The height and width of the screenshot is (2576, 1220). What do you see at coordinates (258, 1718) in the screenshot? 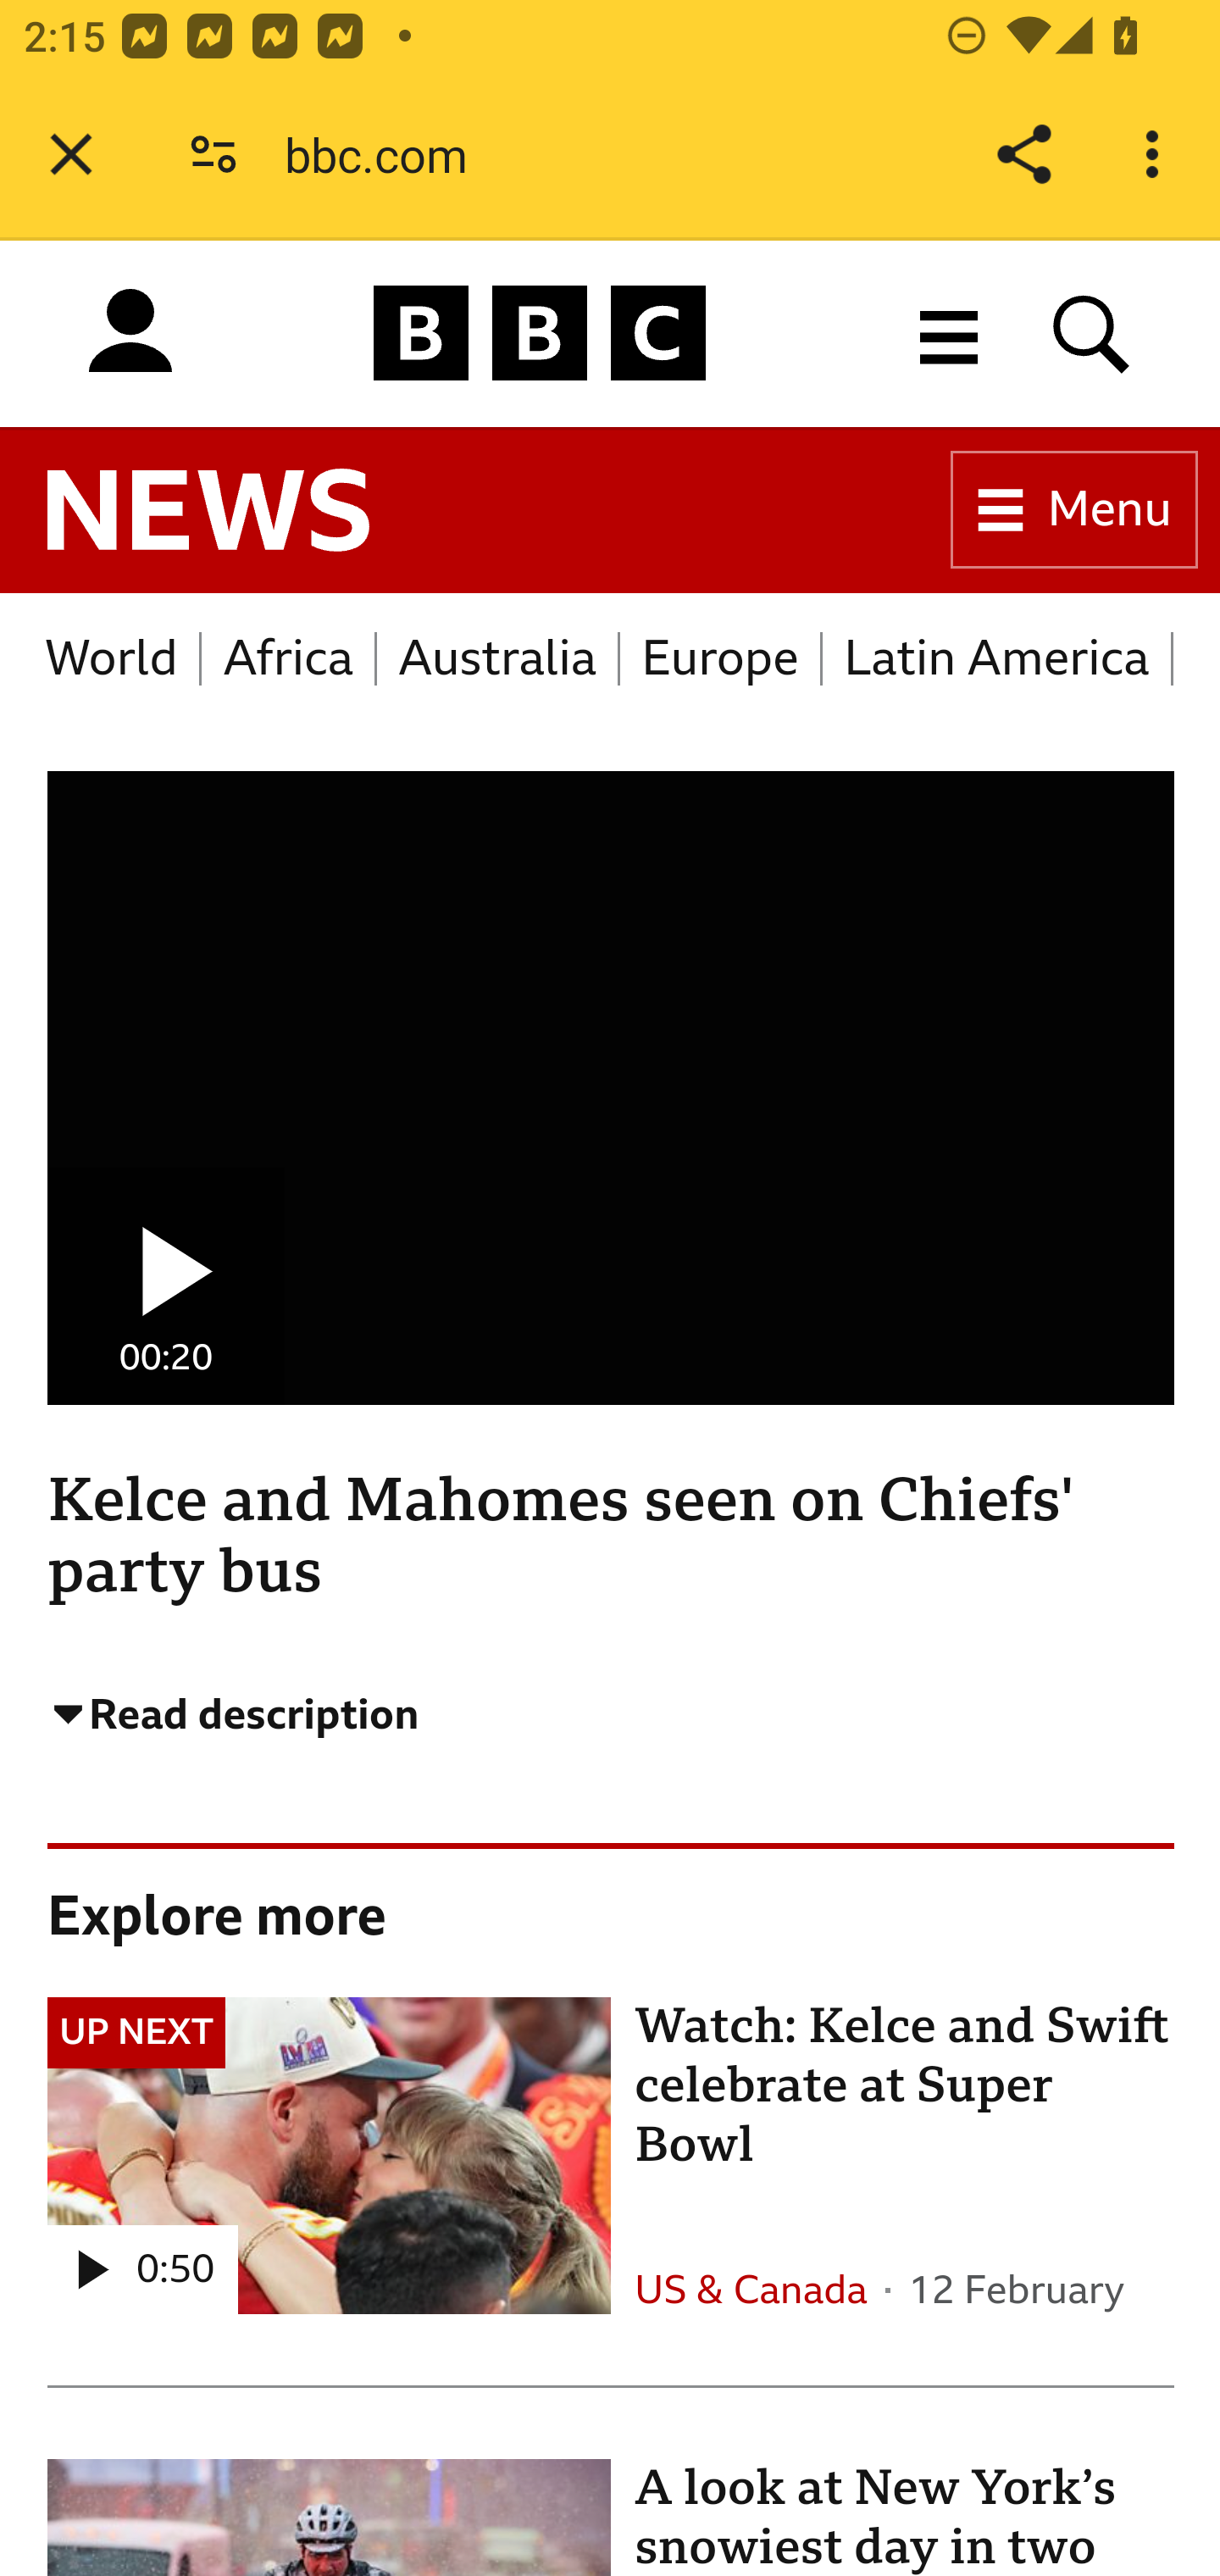
I see `Read description` at bounding box center [258, 1718].